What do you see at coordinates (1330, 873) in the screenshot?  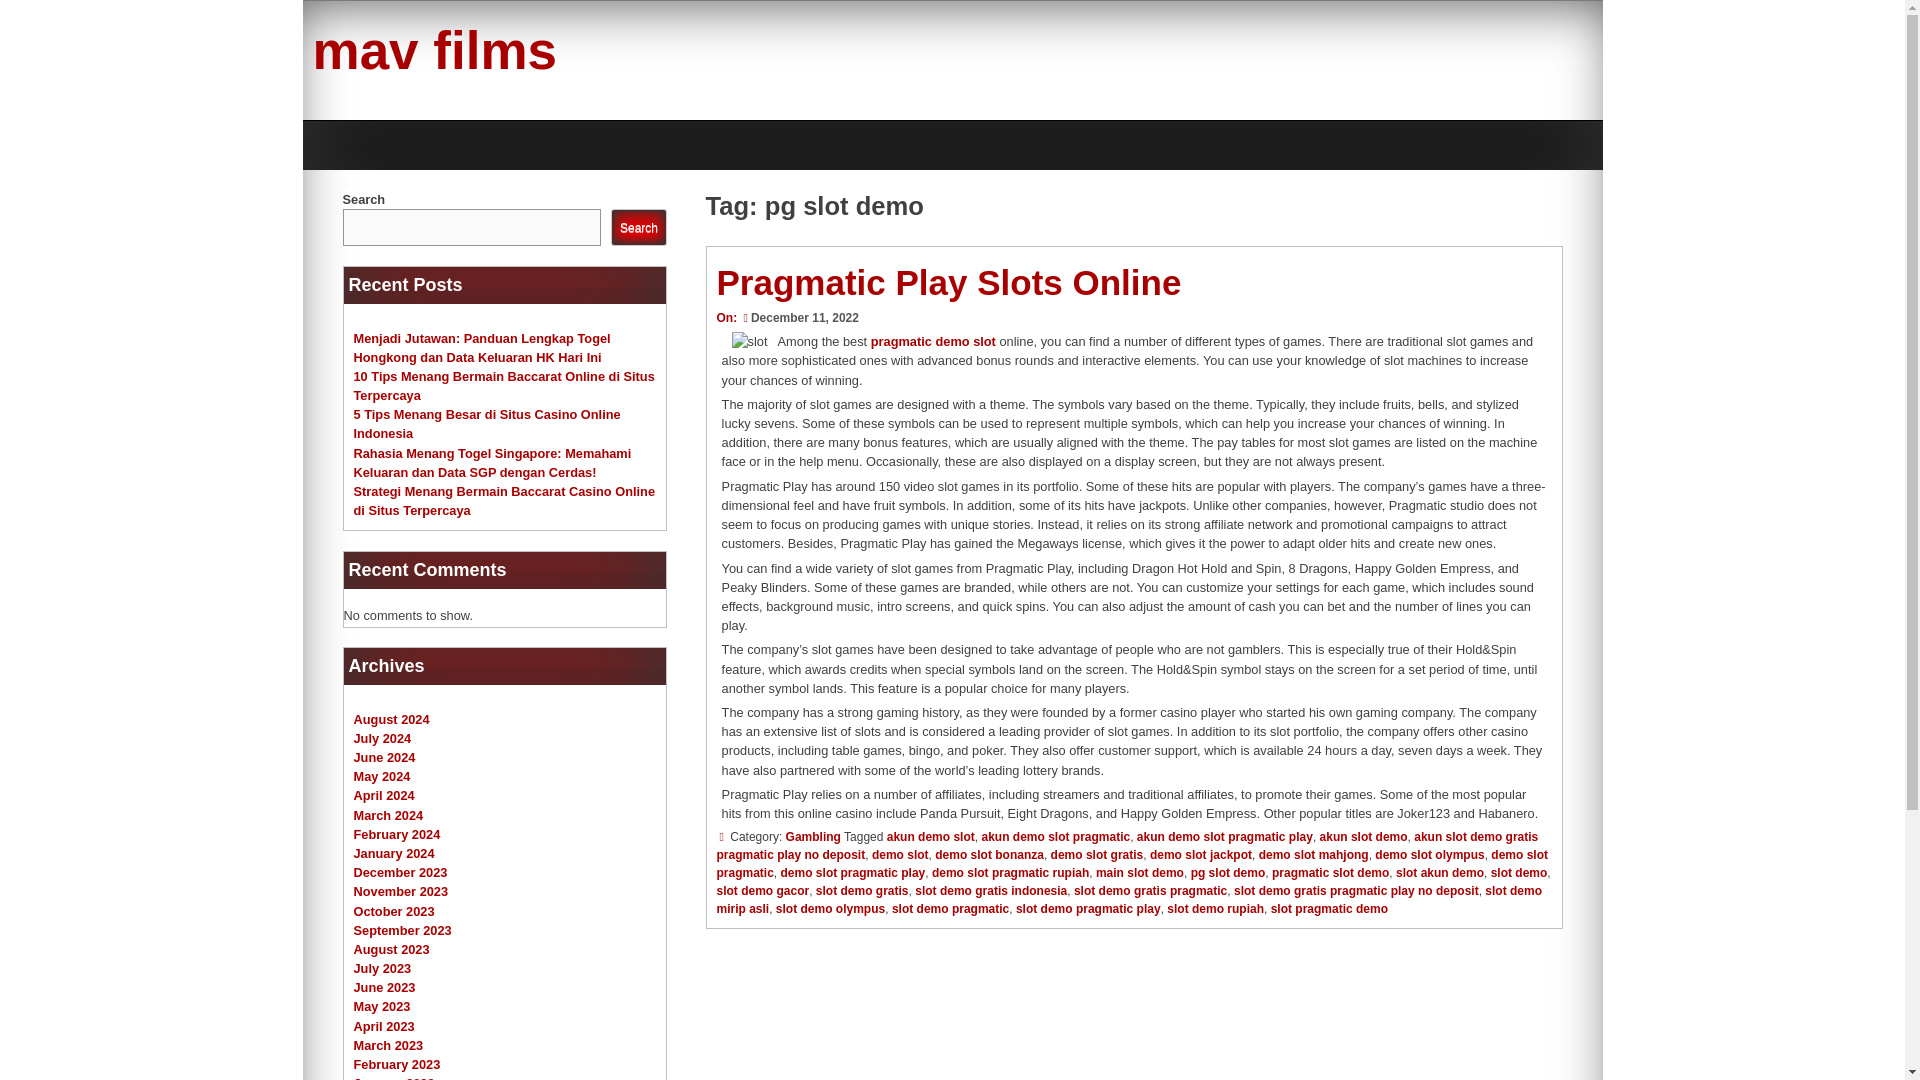 I see `pragmatic slot demo` at bounding box center [1330, 873].